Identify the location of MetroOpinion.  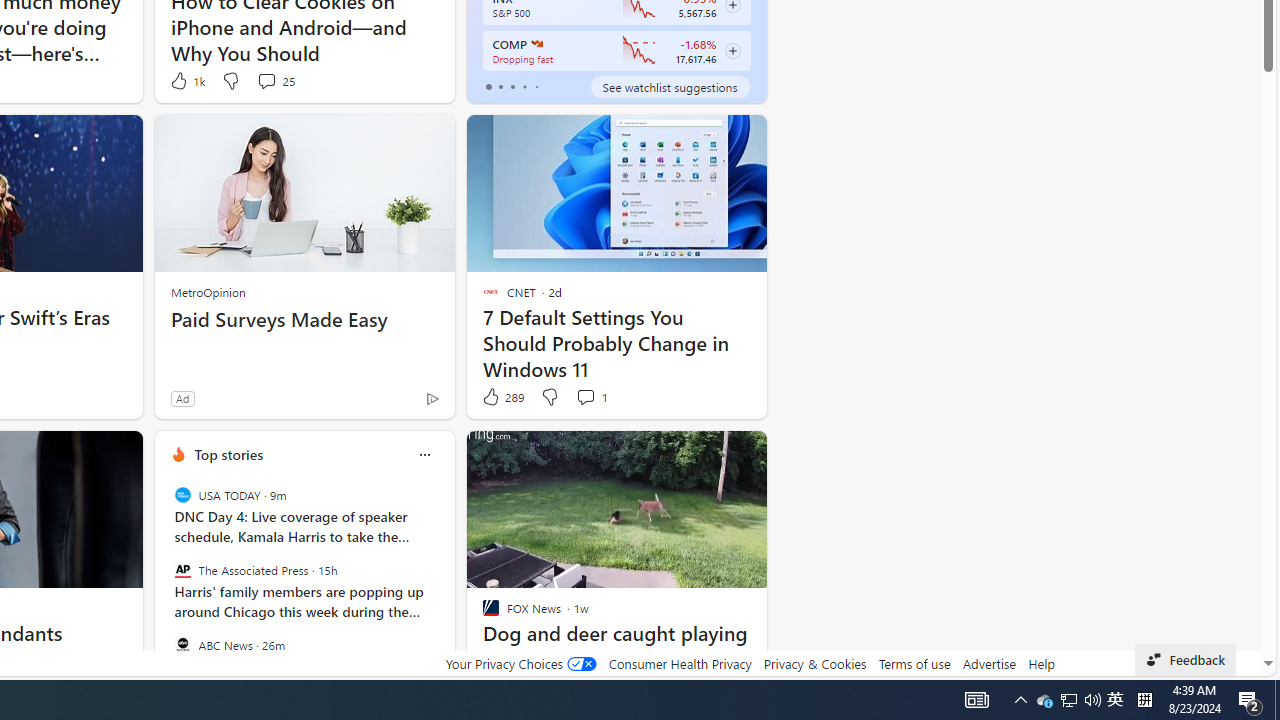
(208, 292).